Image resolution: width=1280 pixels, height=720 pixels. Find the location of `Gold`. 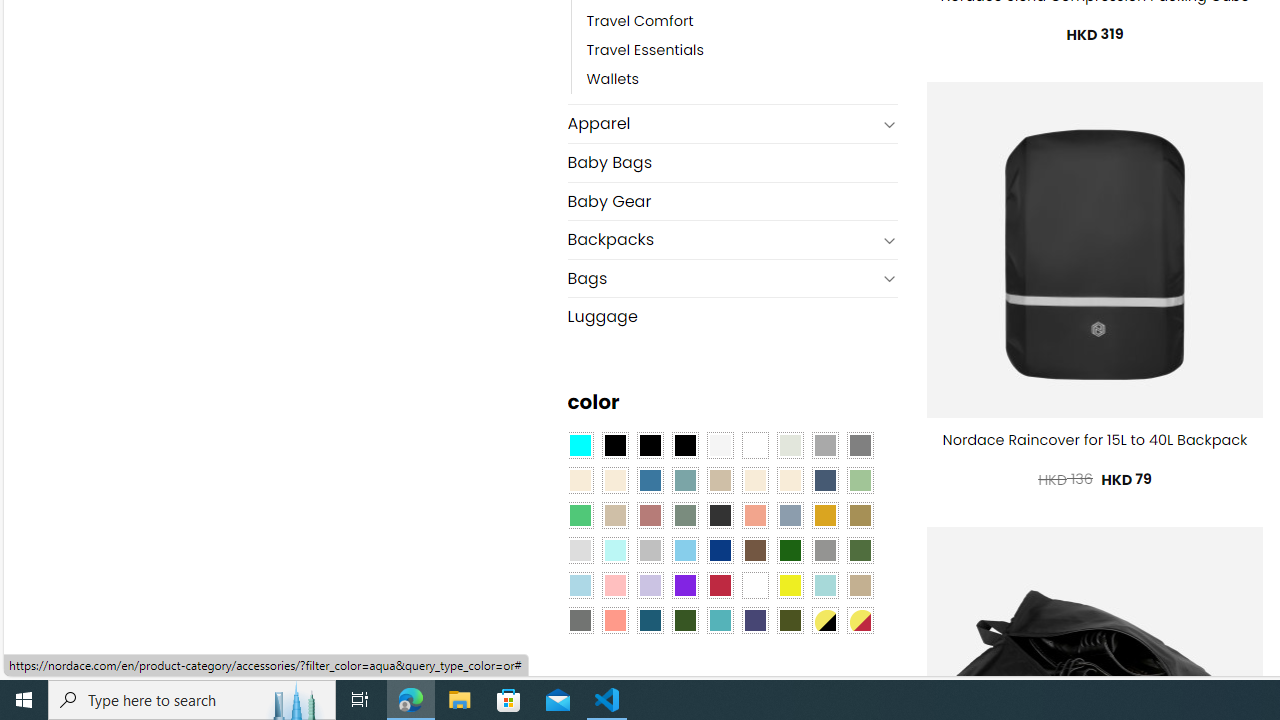

Gold is located at coordinates (824, 514).